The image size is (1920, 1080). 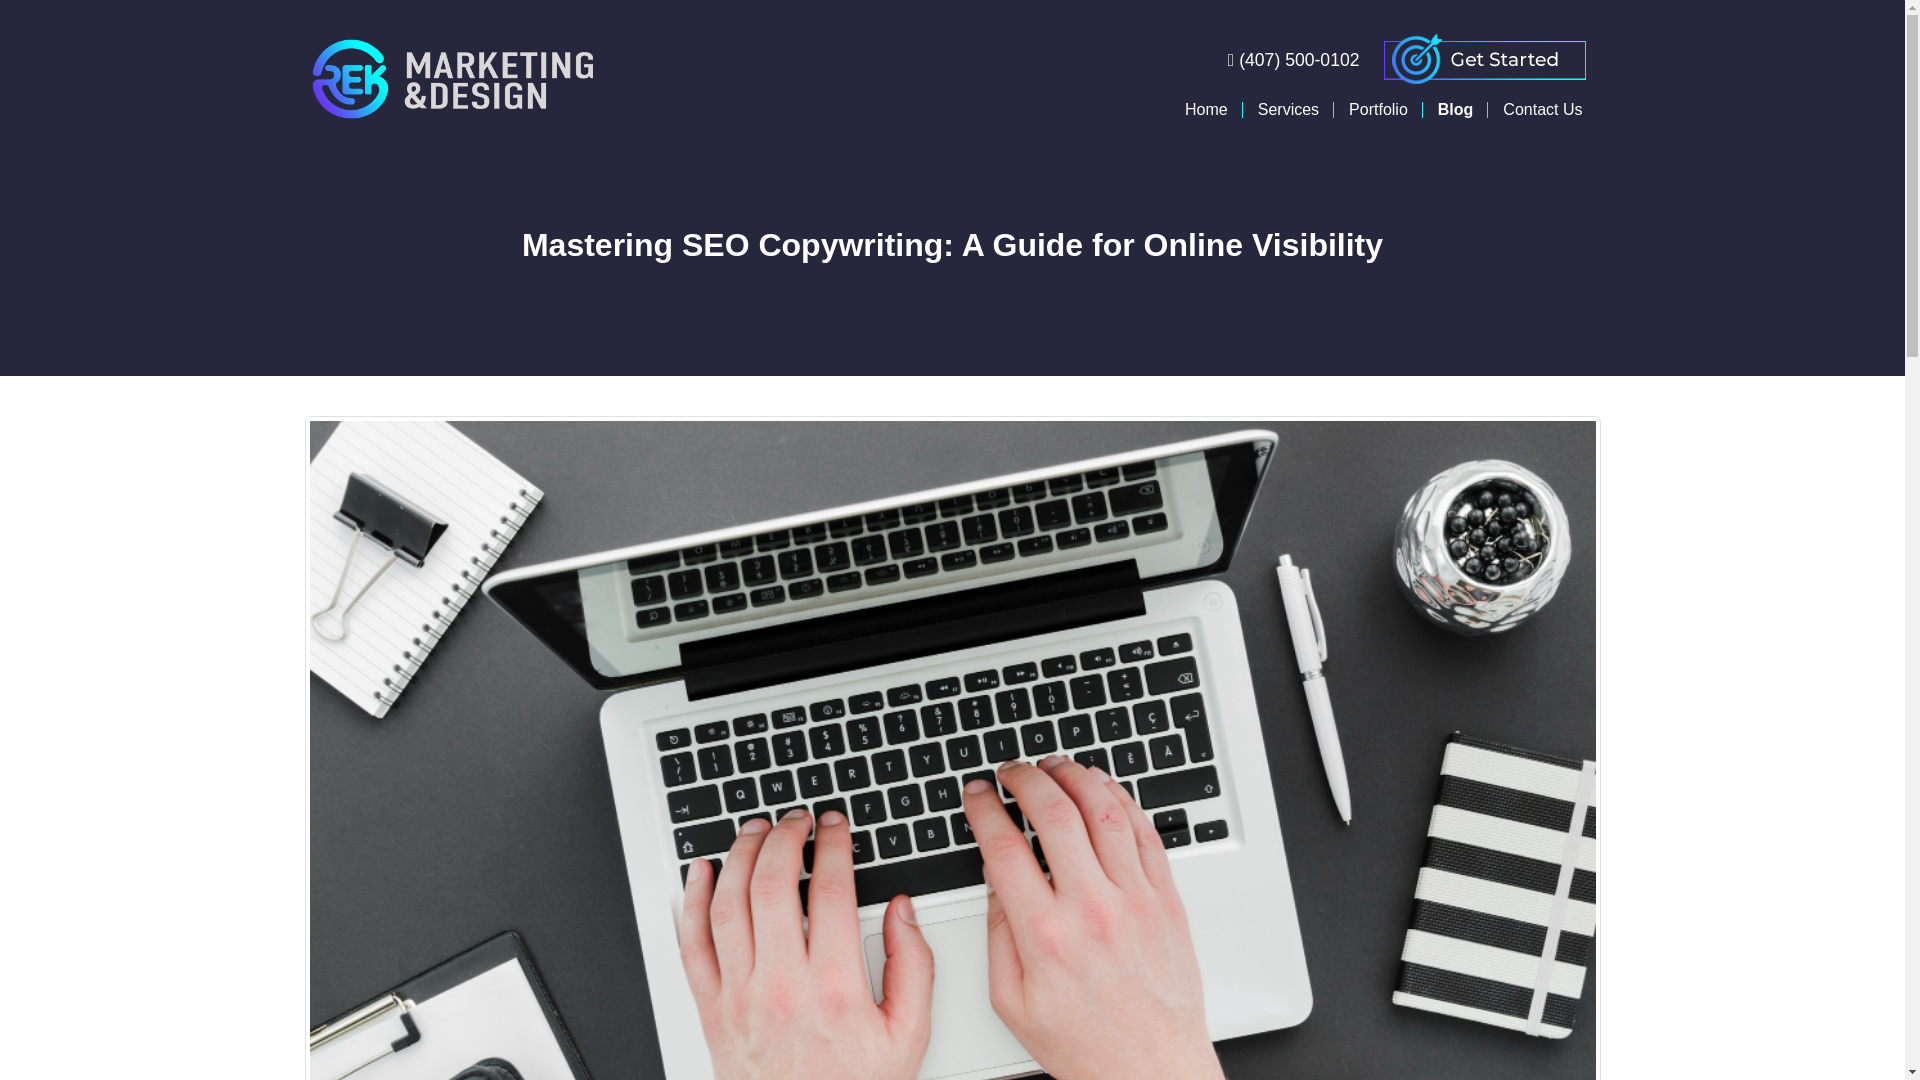 I want to click on Services, so click(x=1288, y=109).